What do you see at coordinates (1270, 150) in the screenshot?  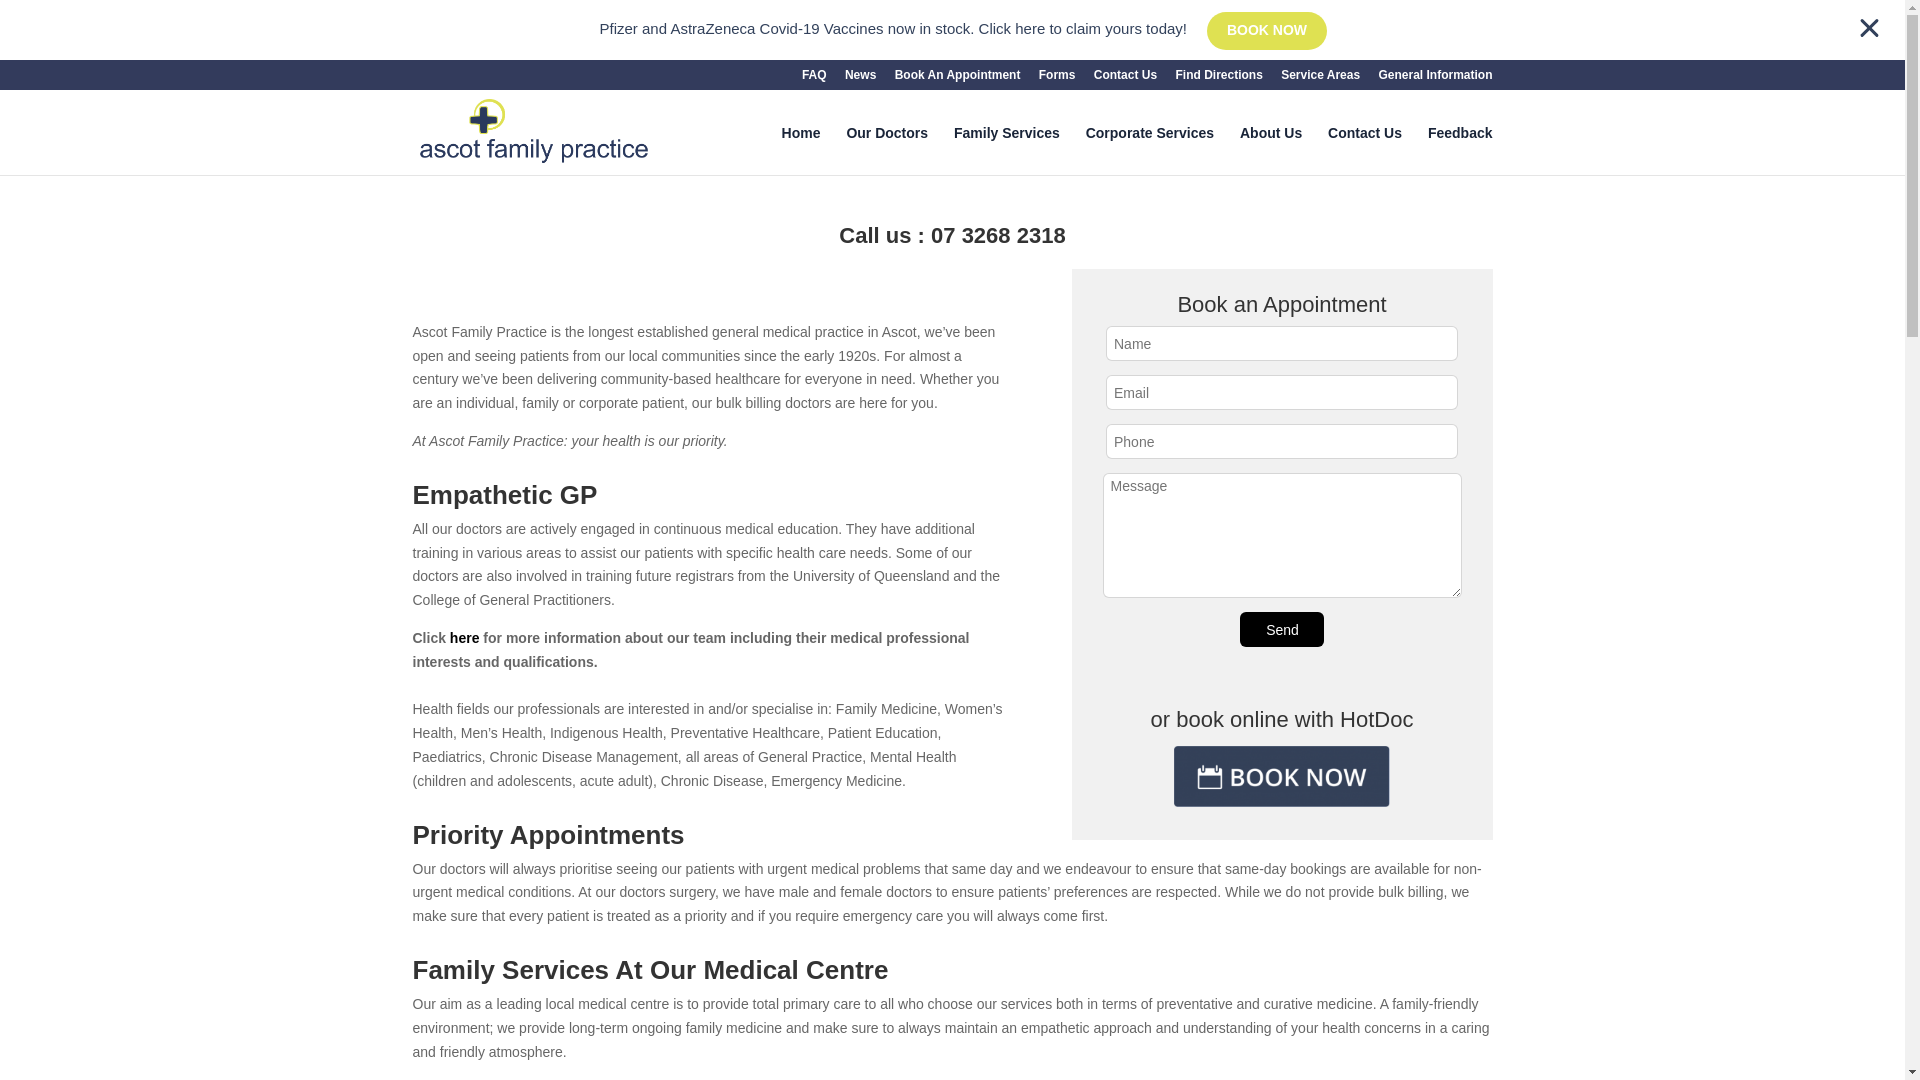 I see `About Us` at bounding box center [1270, 150].